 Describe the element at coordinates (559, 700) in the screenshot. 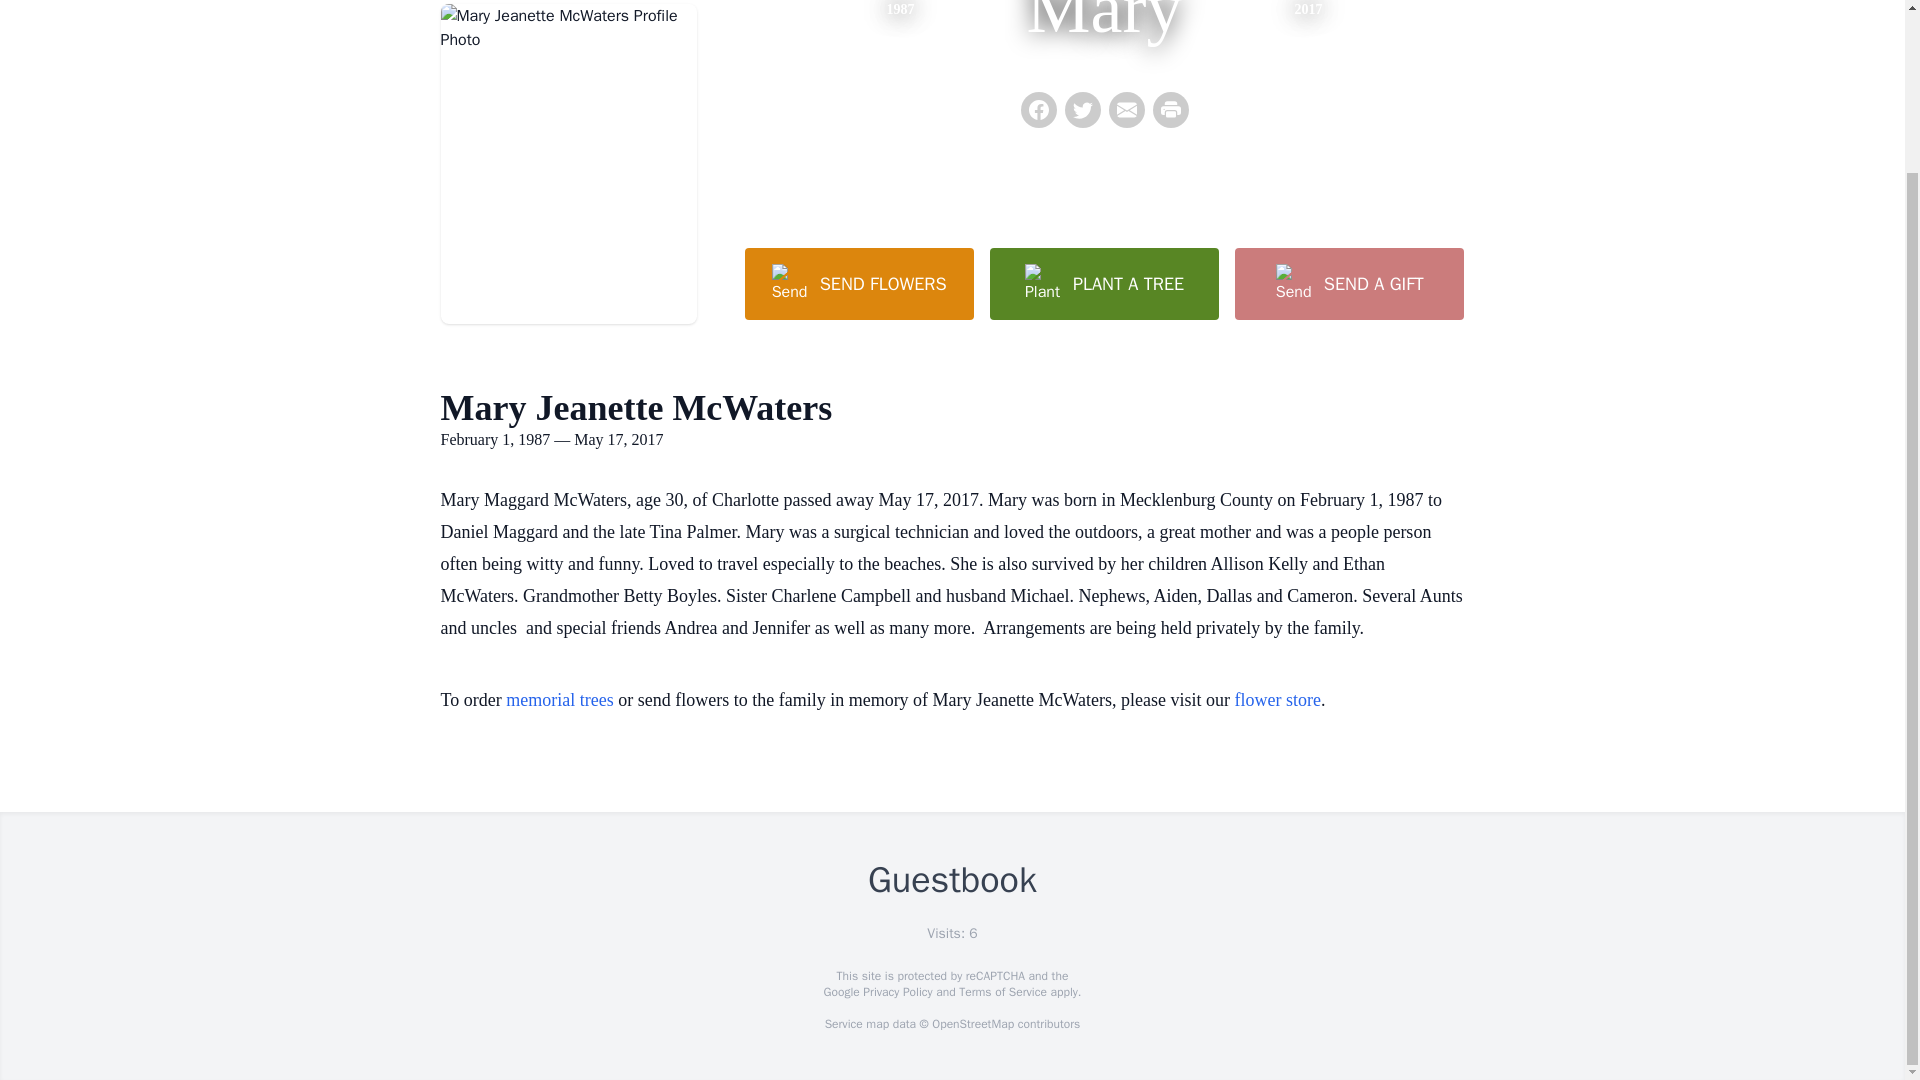

I see `memorial trees` at that location.